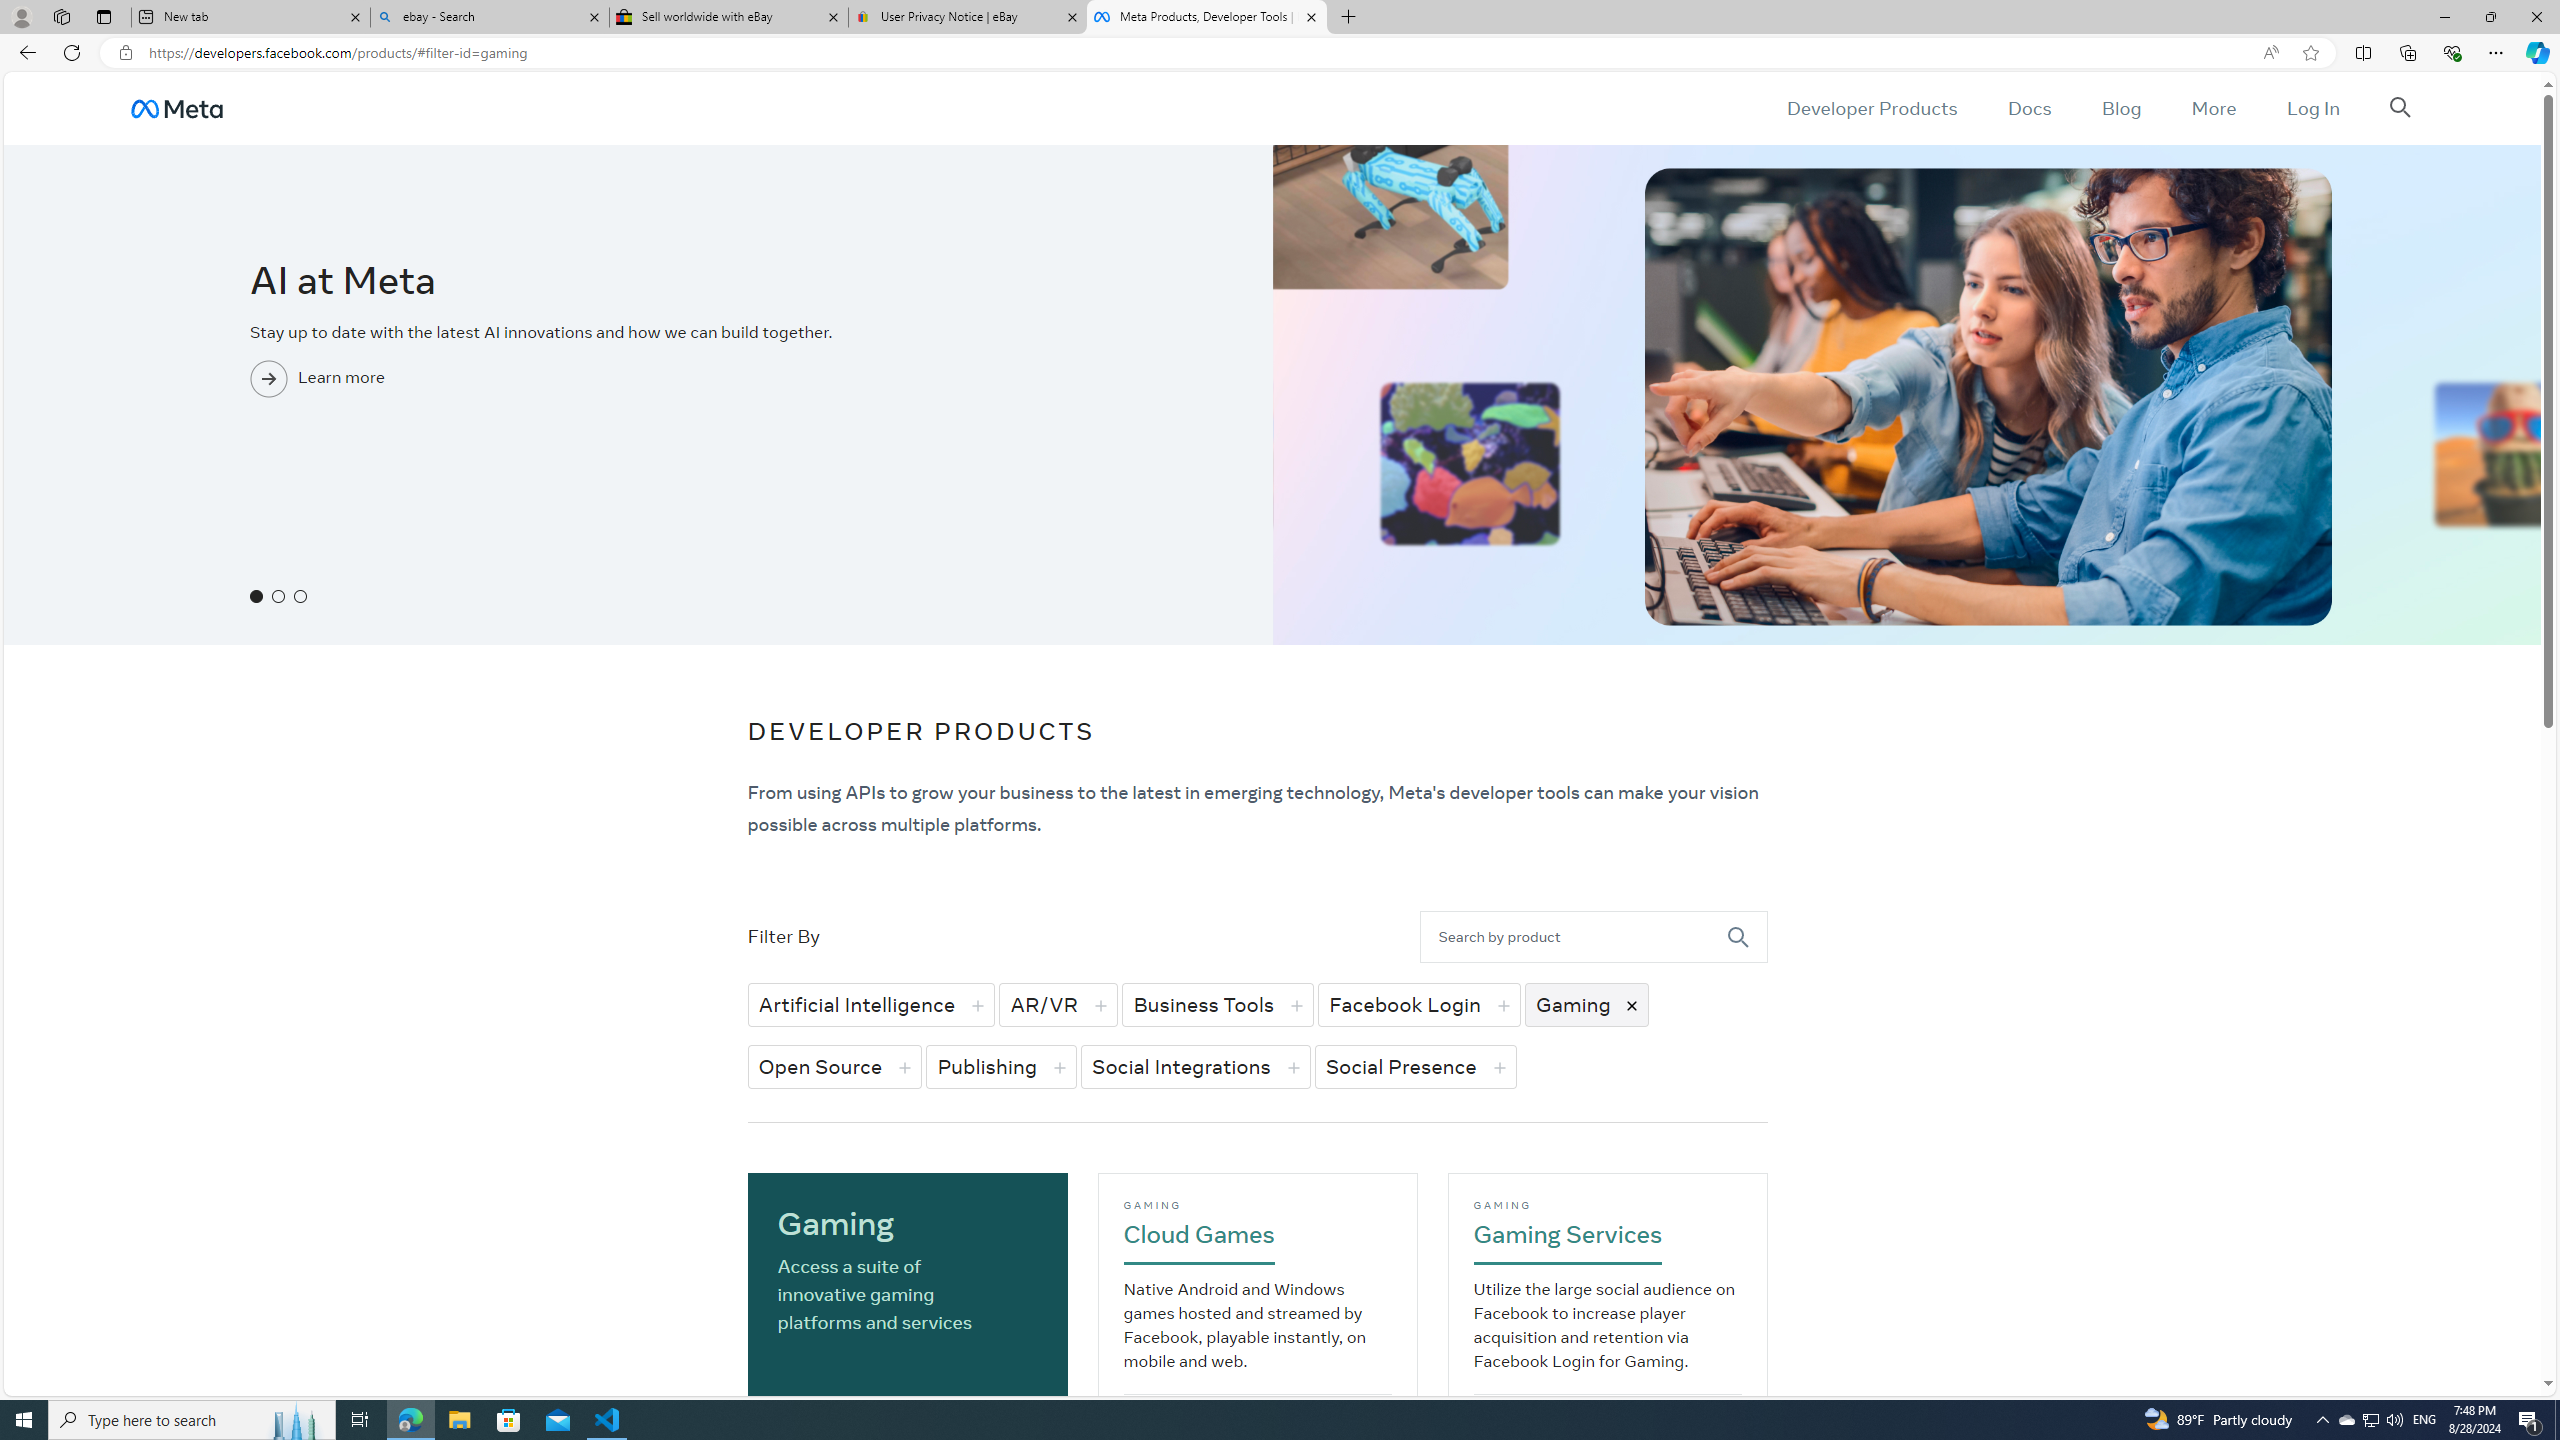 The image size is (2560, 1440). Describe the element at coordinates (256, 596) in the screenshot. I see `Show slide 1` at that location.